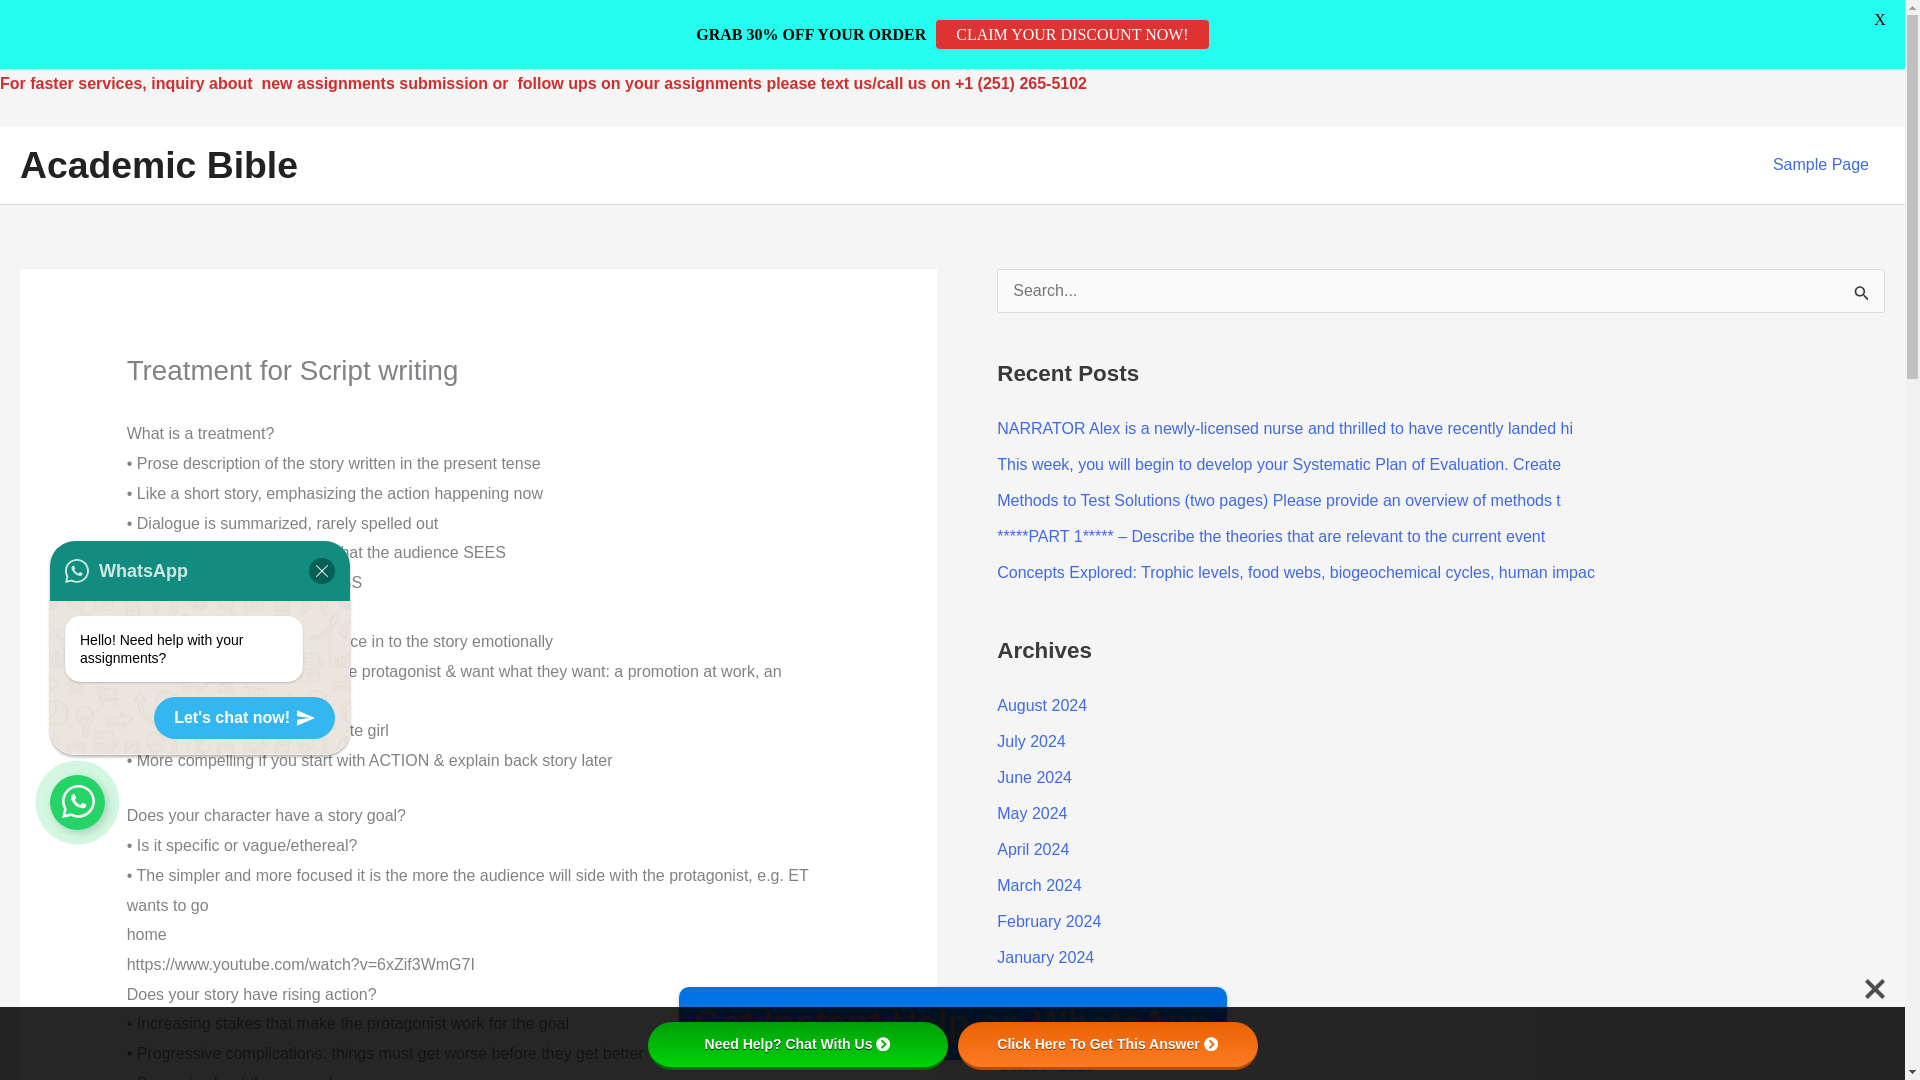  What do you see at coordinates (1041, 704) in the screenshot?
I see `August 2024` at bounding box center [1041, 704].